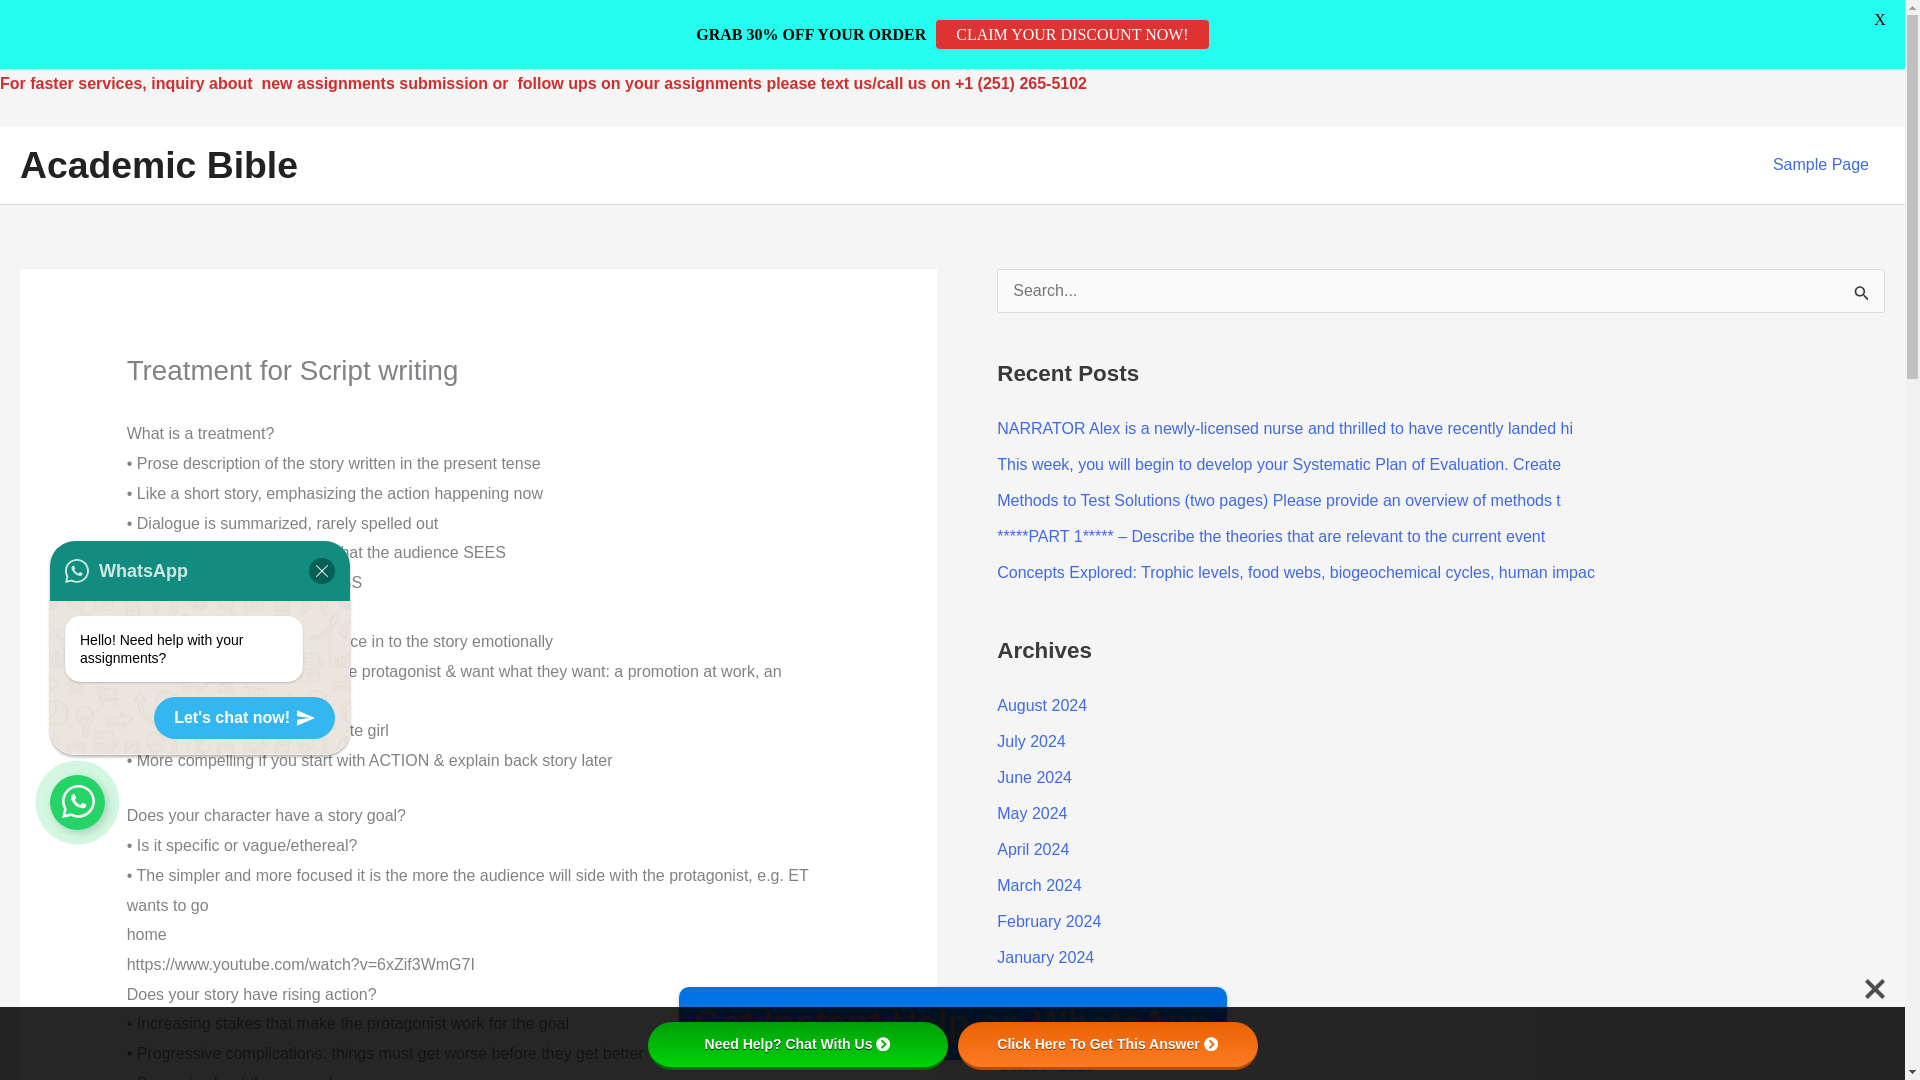  What do you see at coordinates (1041, 704) in the screenshot?
I see `August 2024` at bounding box center [1041, 704].